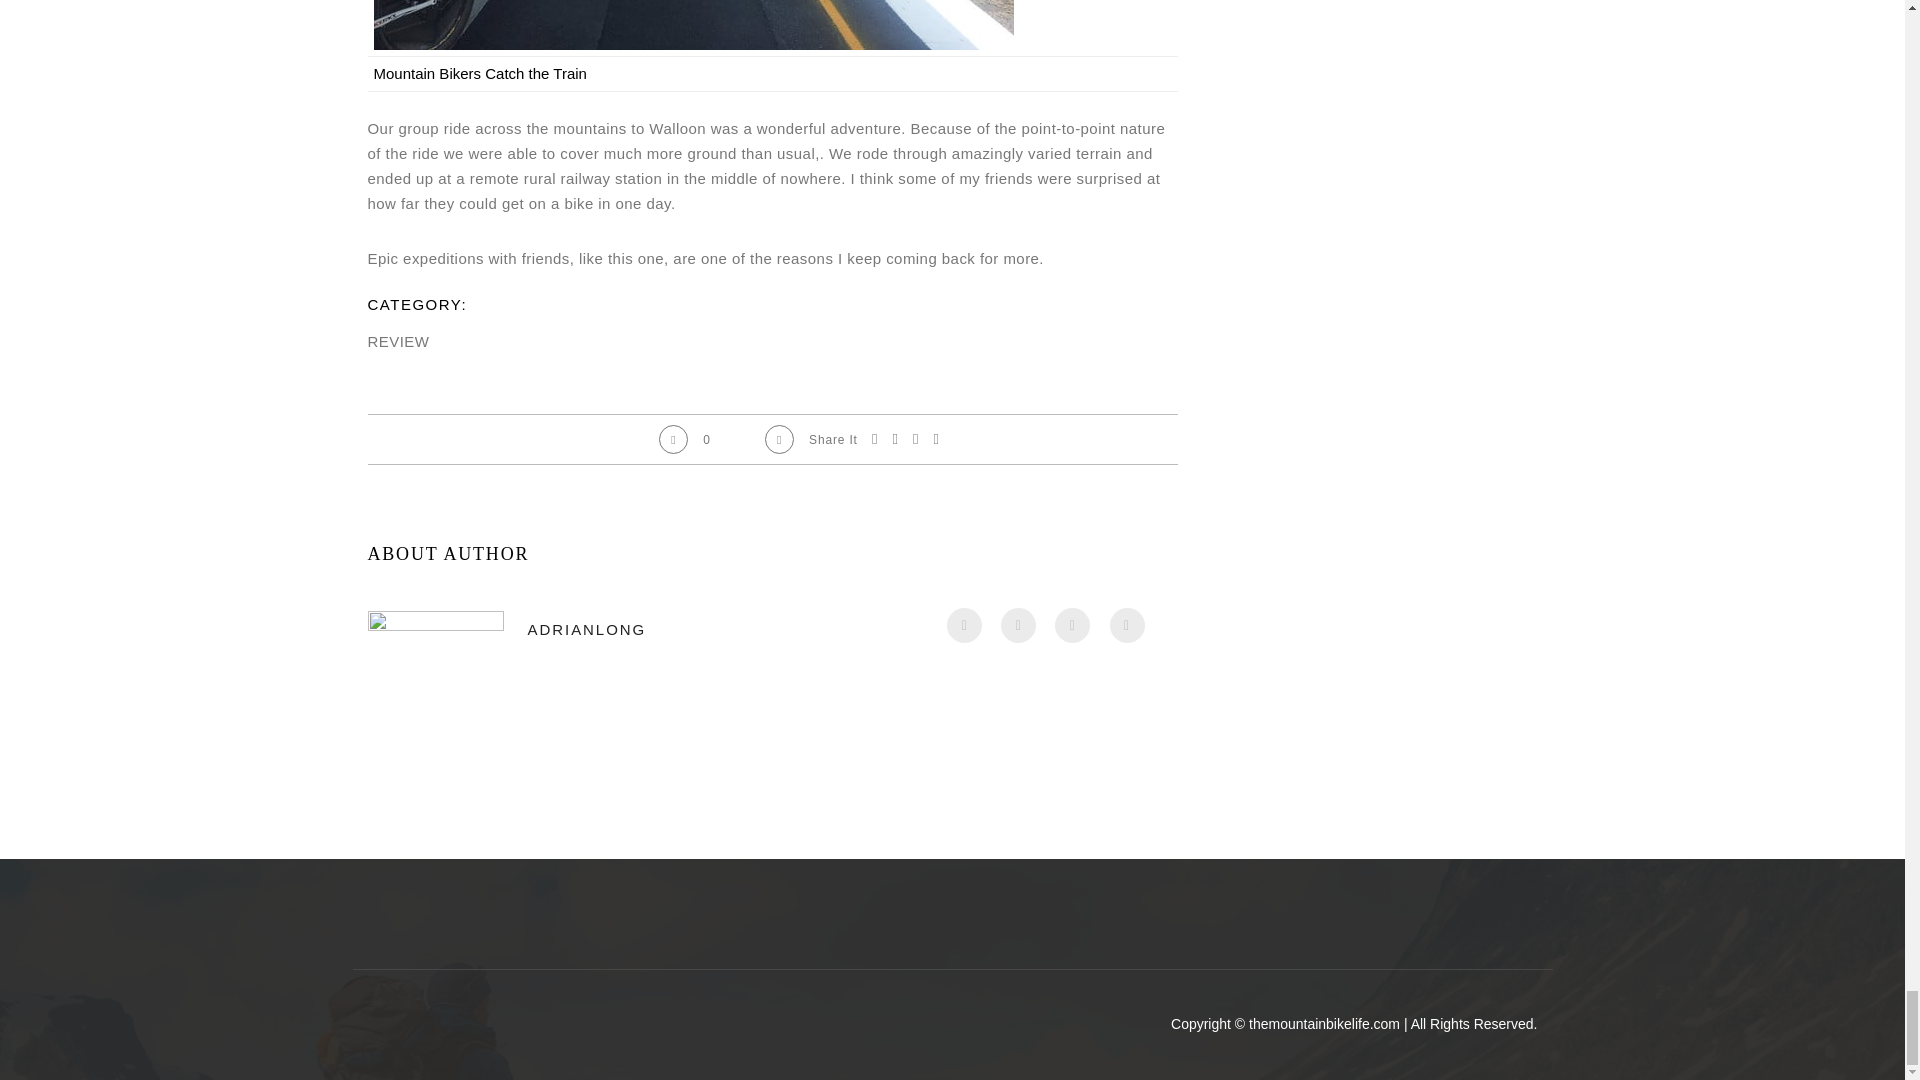 The image size is (1920, 1080). What do you see at coordinates (399, 340) in the screenshot?
I see `REVIEW` at bounding box center [399, 340].